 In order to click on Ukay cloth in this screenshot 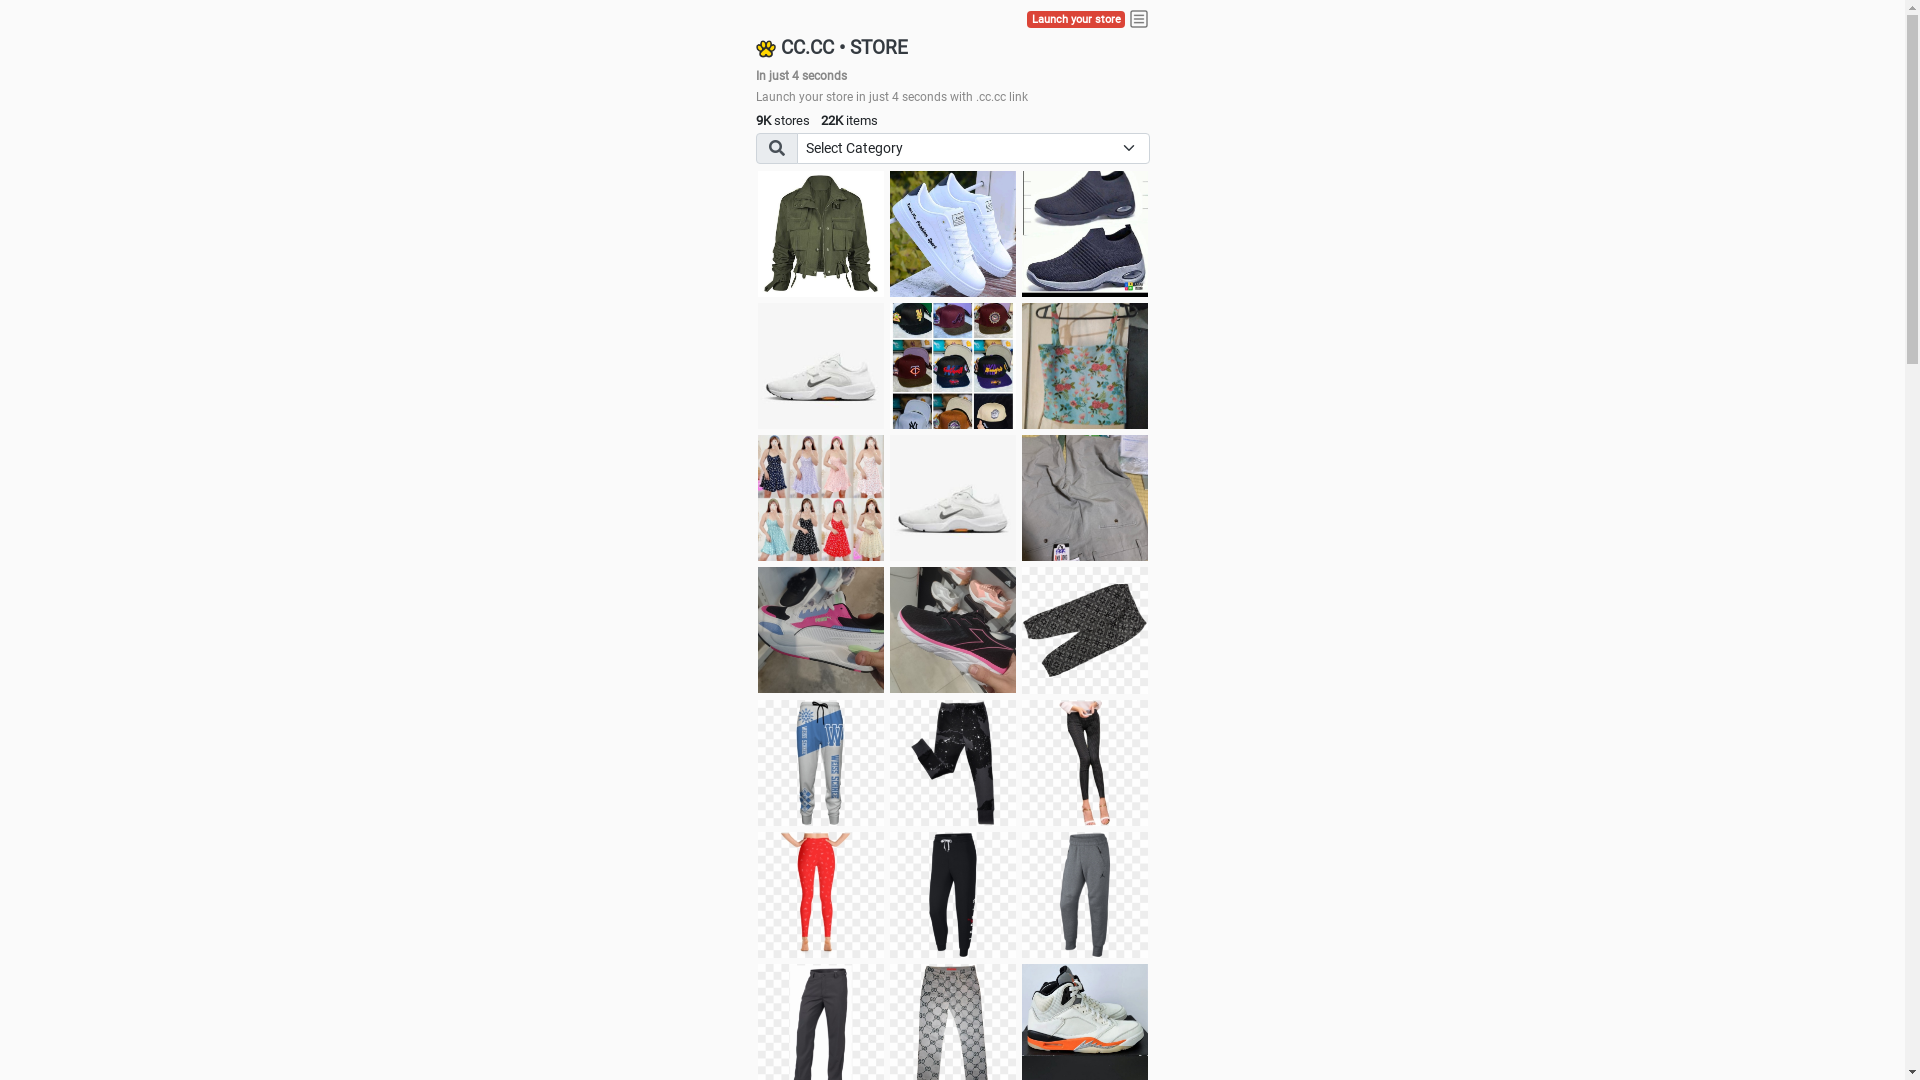, I will do `click(1085, 366)`.